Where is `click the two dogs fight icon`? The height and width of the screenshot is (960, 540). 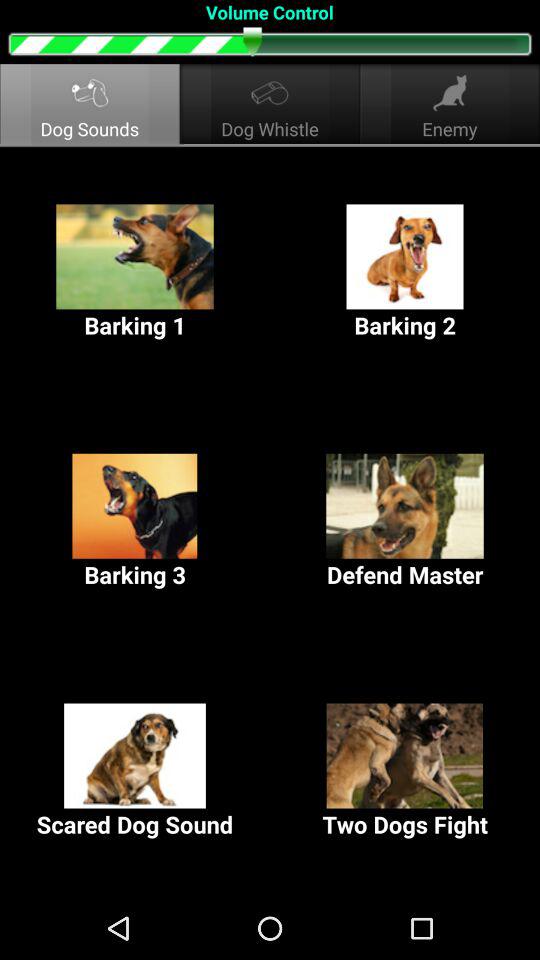
click the two dogs fight icon is located at coordinates (405, 772).